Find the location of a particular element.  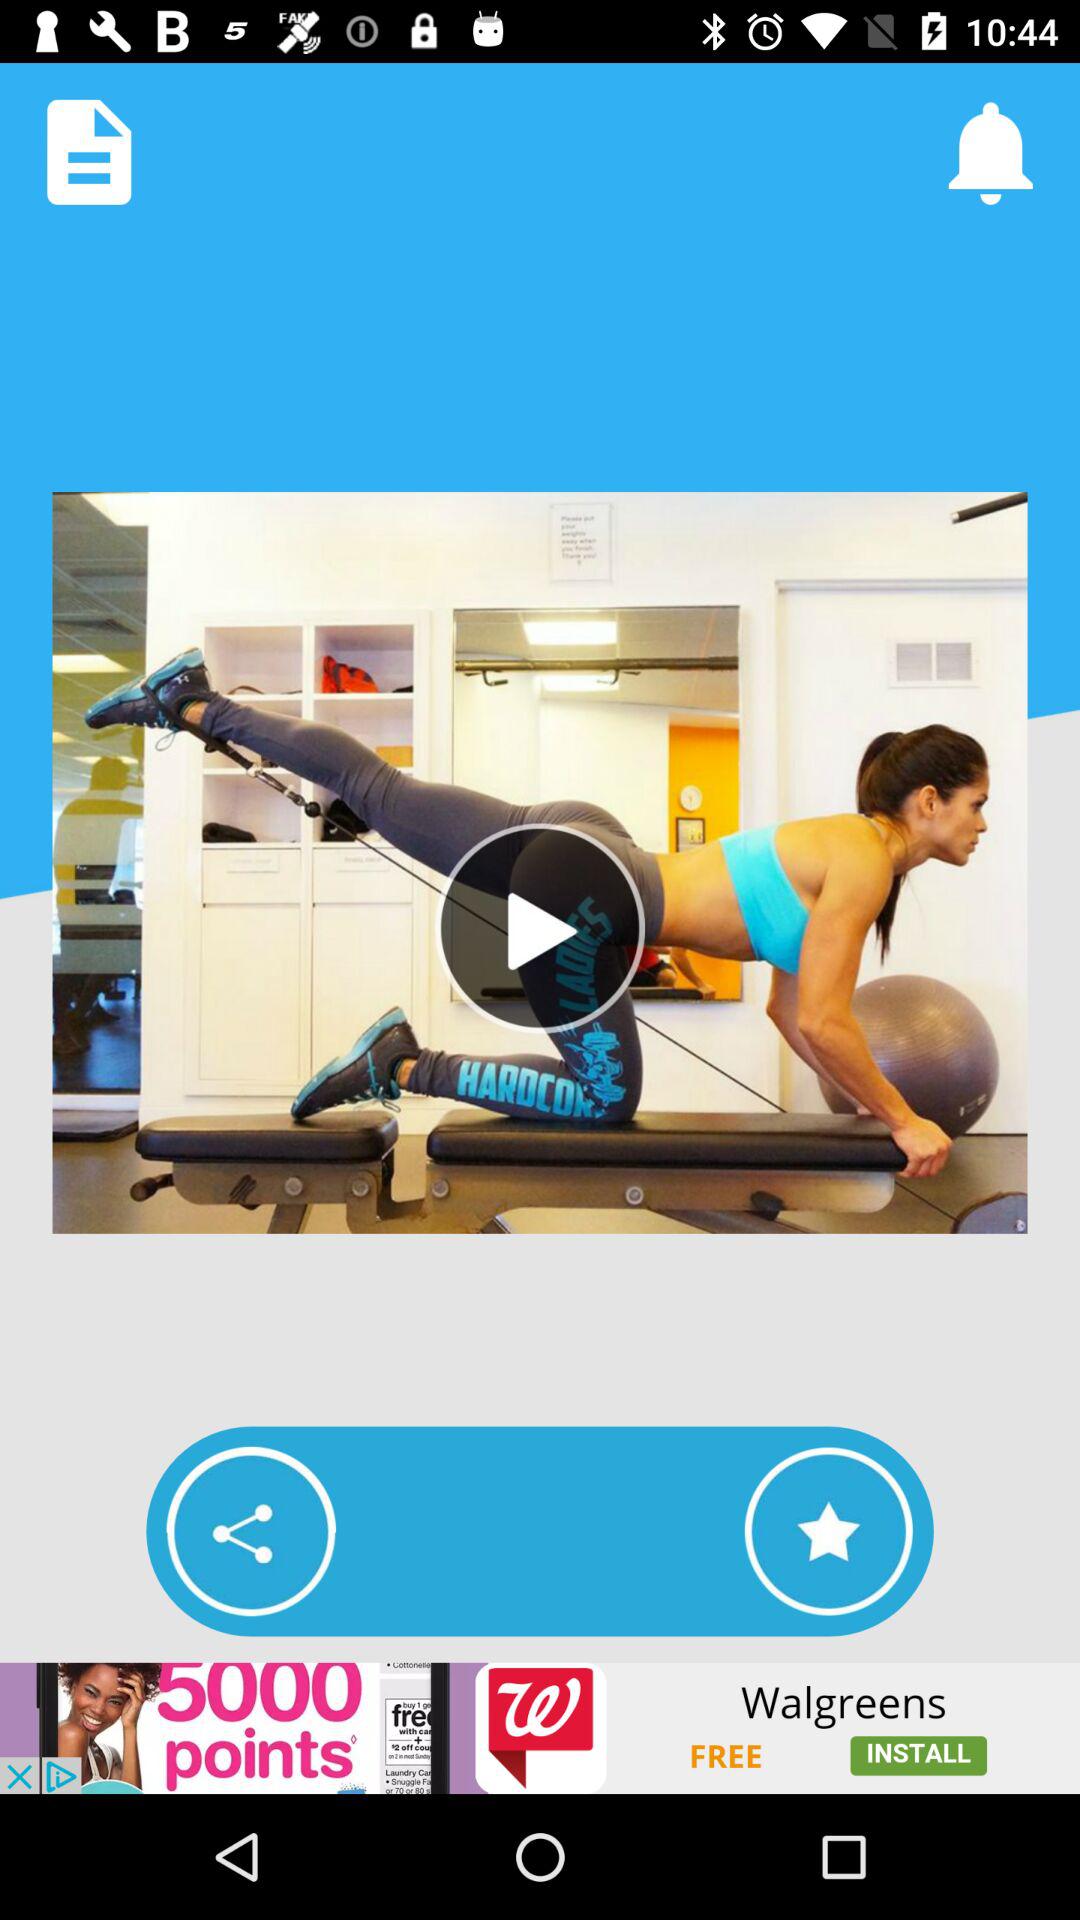

share the article is located at coordinates (251, 1531).